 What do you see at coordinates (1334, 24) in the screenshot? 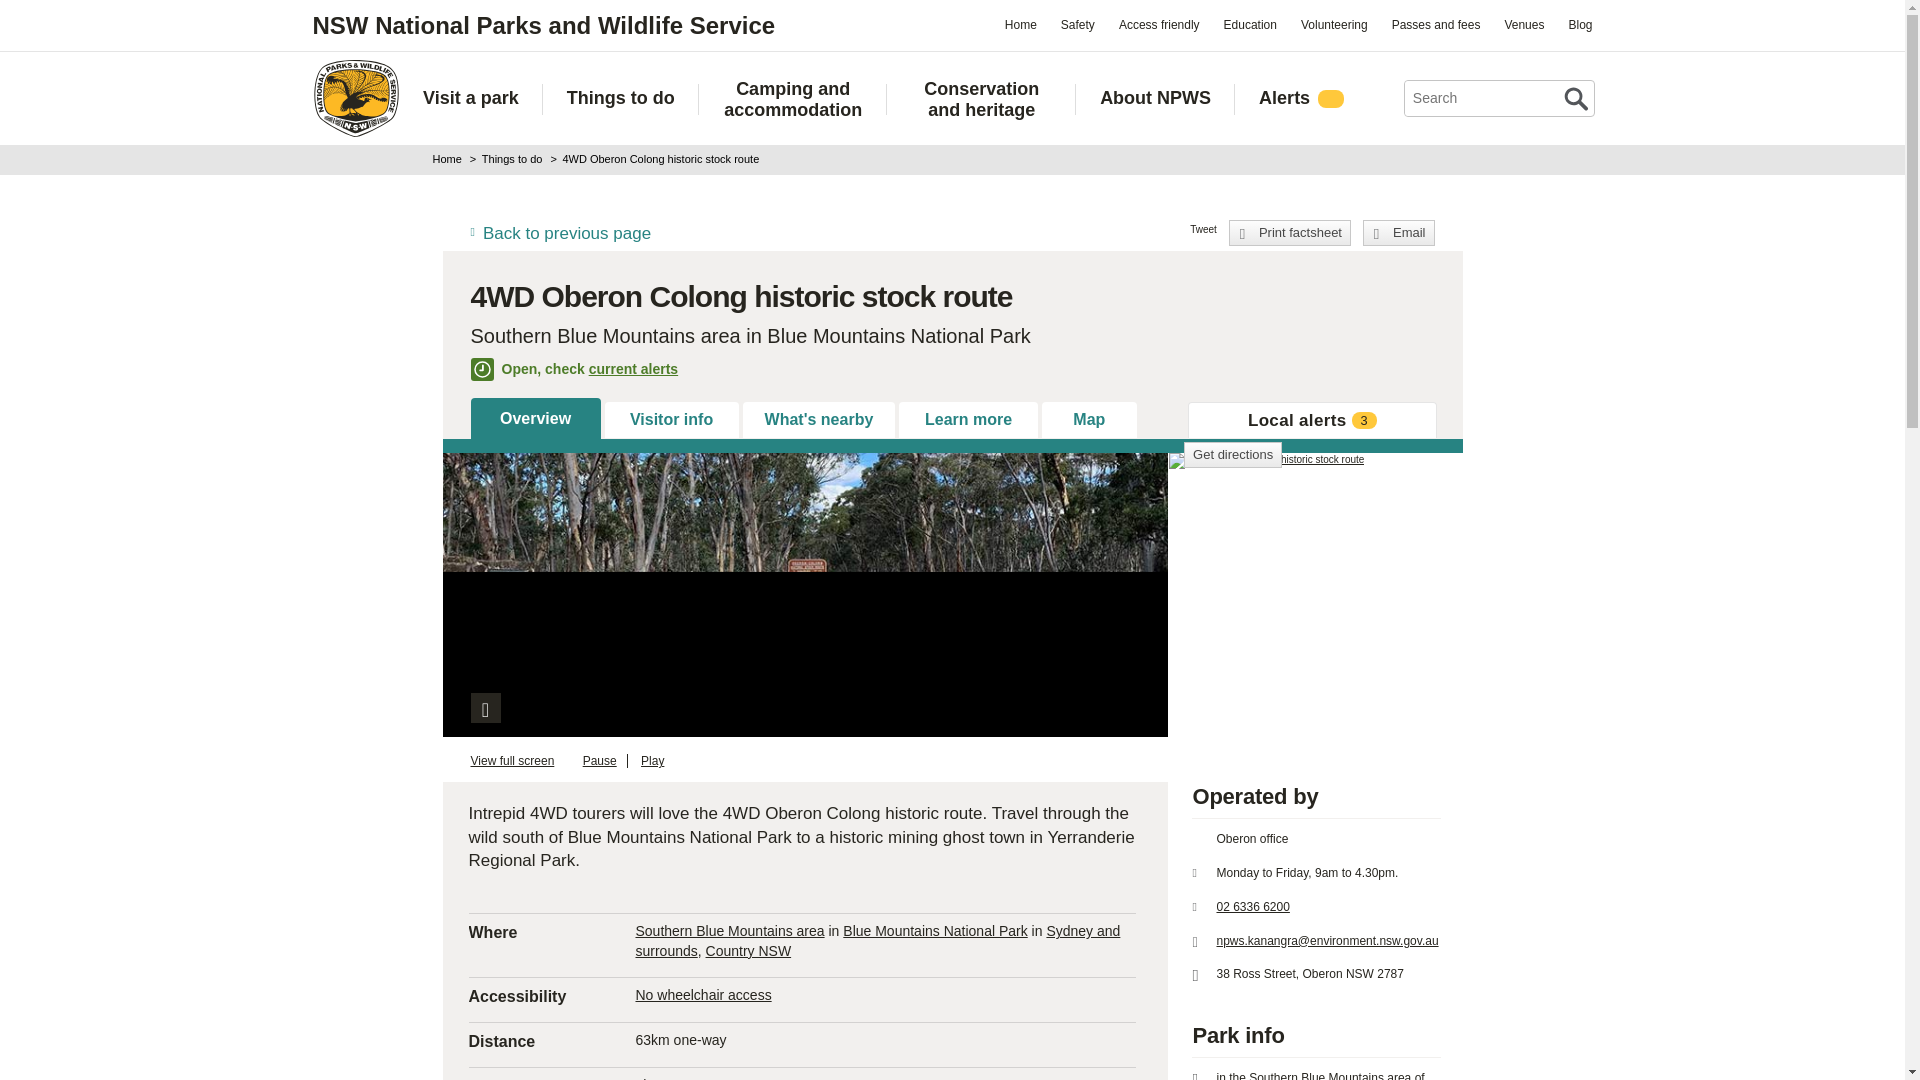
I see `Volunteering` at bounding box center [1334, 24].